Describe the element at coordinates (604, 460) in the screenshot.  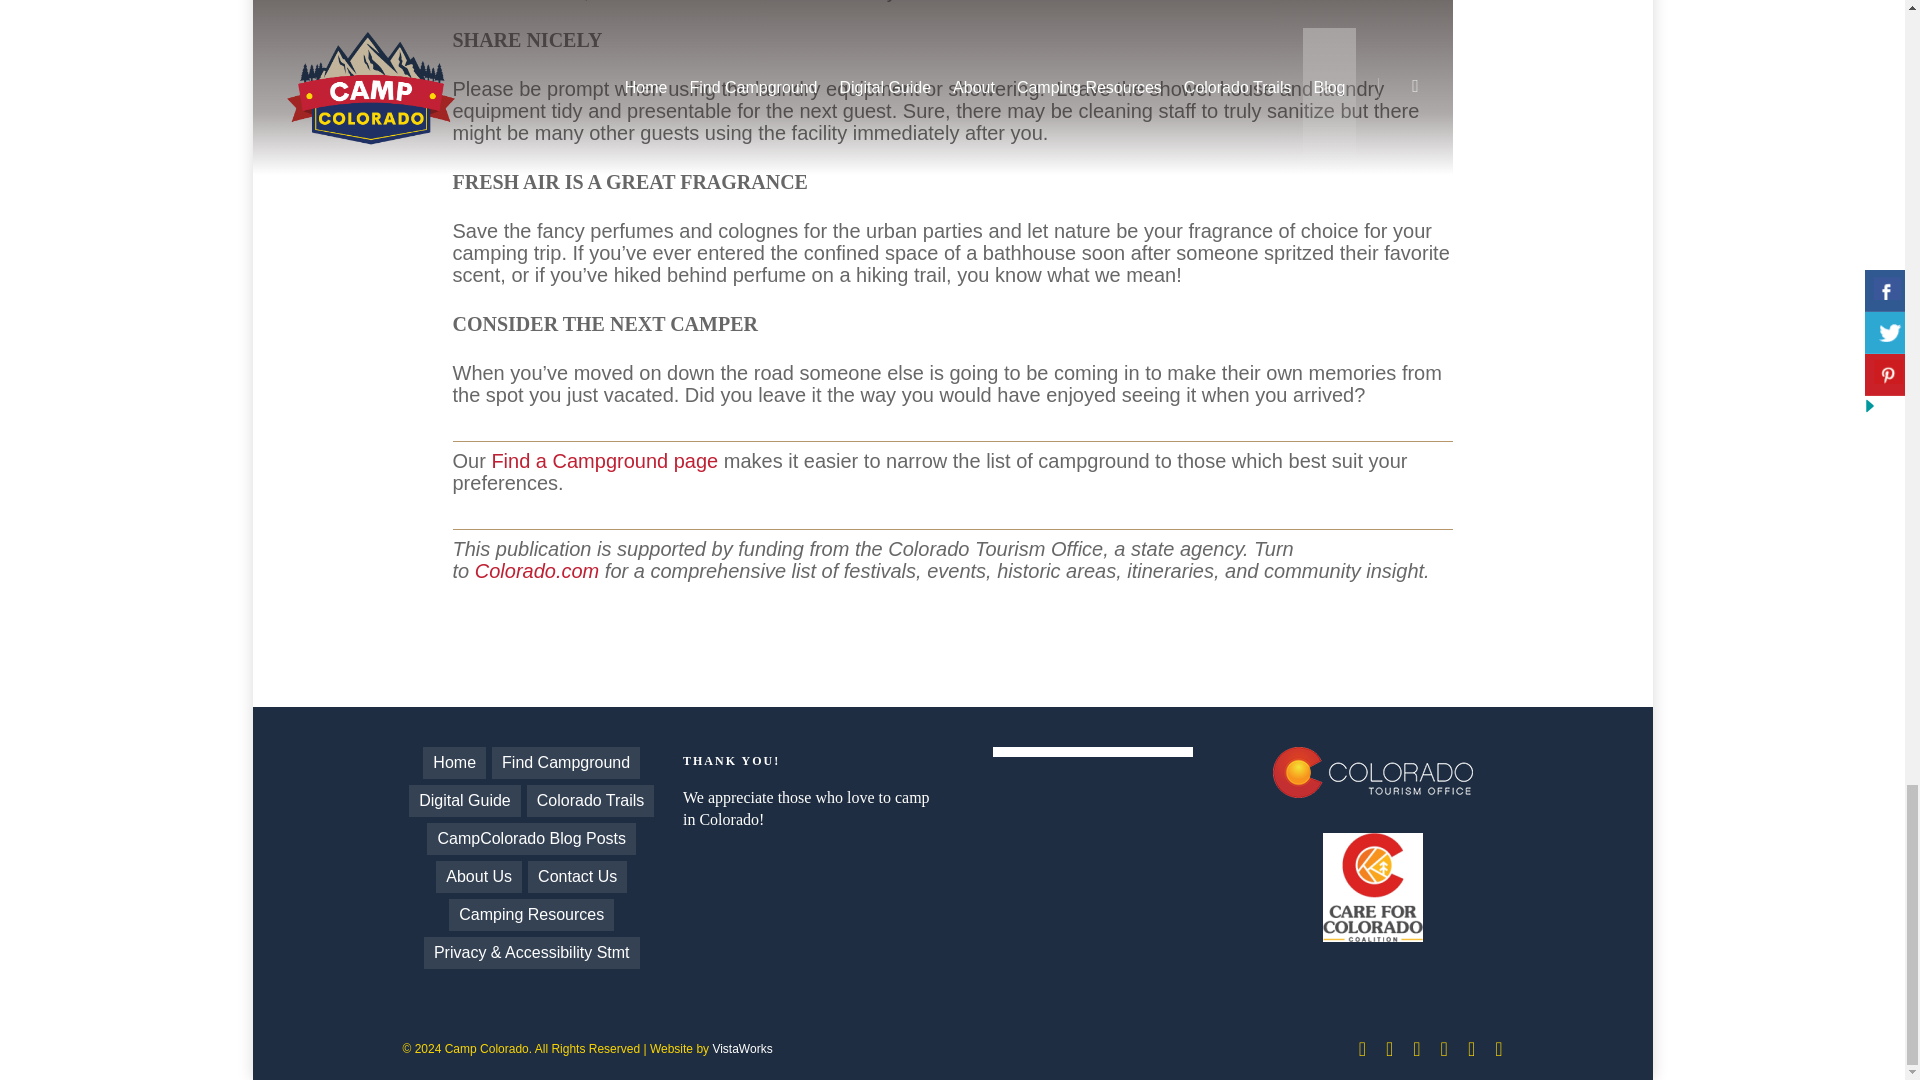
I see `Find a Campground page` at that location.